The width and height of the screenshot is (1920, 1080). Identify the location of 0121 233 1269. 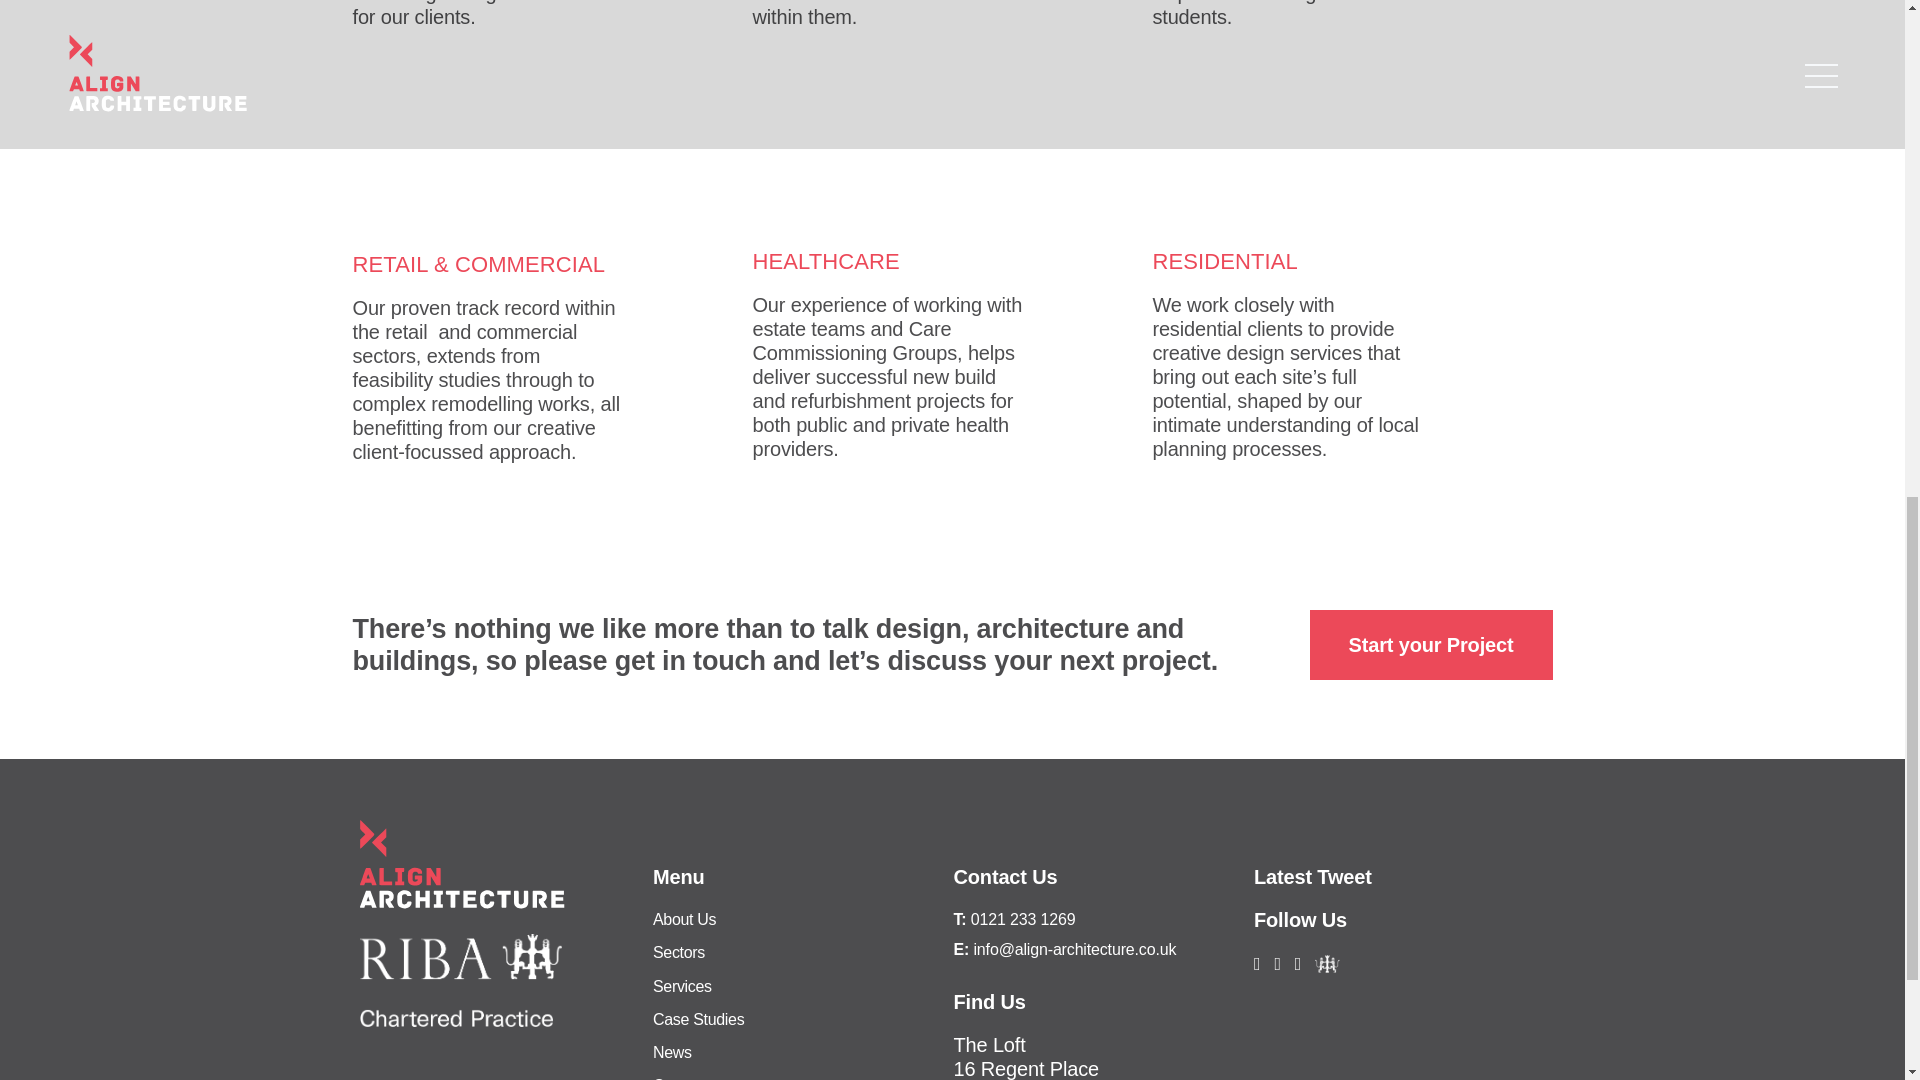
(1023, 919).